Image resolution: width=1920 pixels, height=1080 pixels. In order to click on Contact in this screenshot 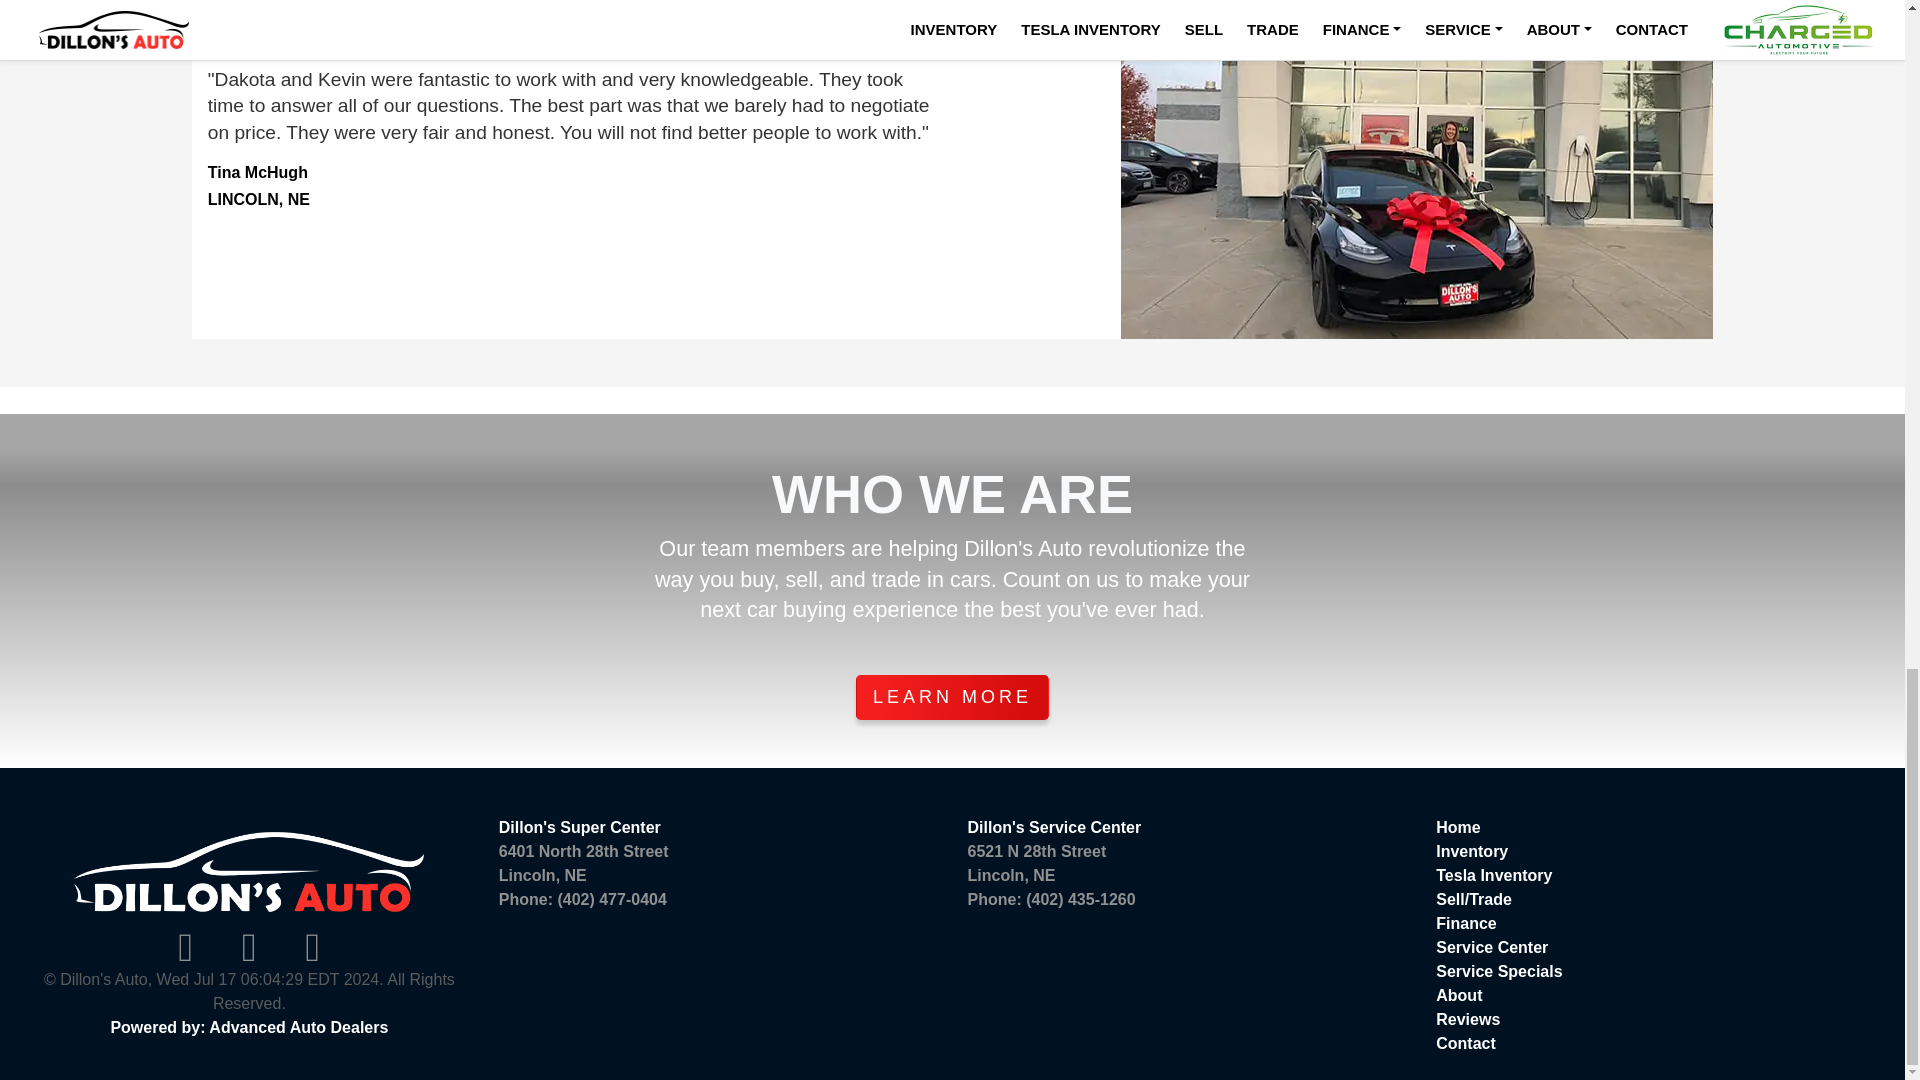, I will do `click(1466, 923)`.